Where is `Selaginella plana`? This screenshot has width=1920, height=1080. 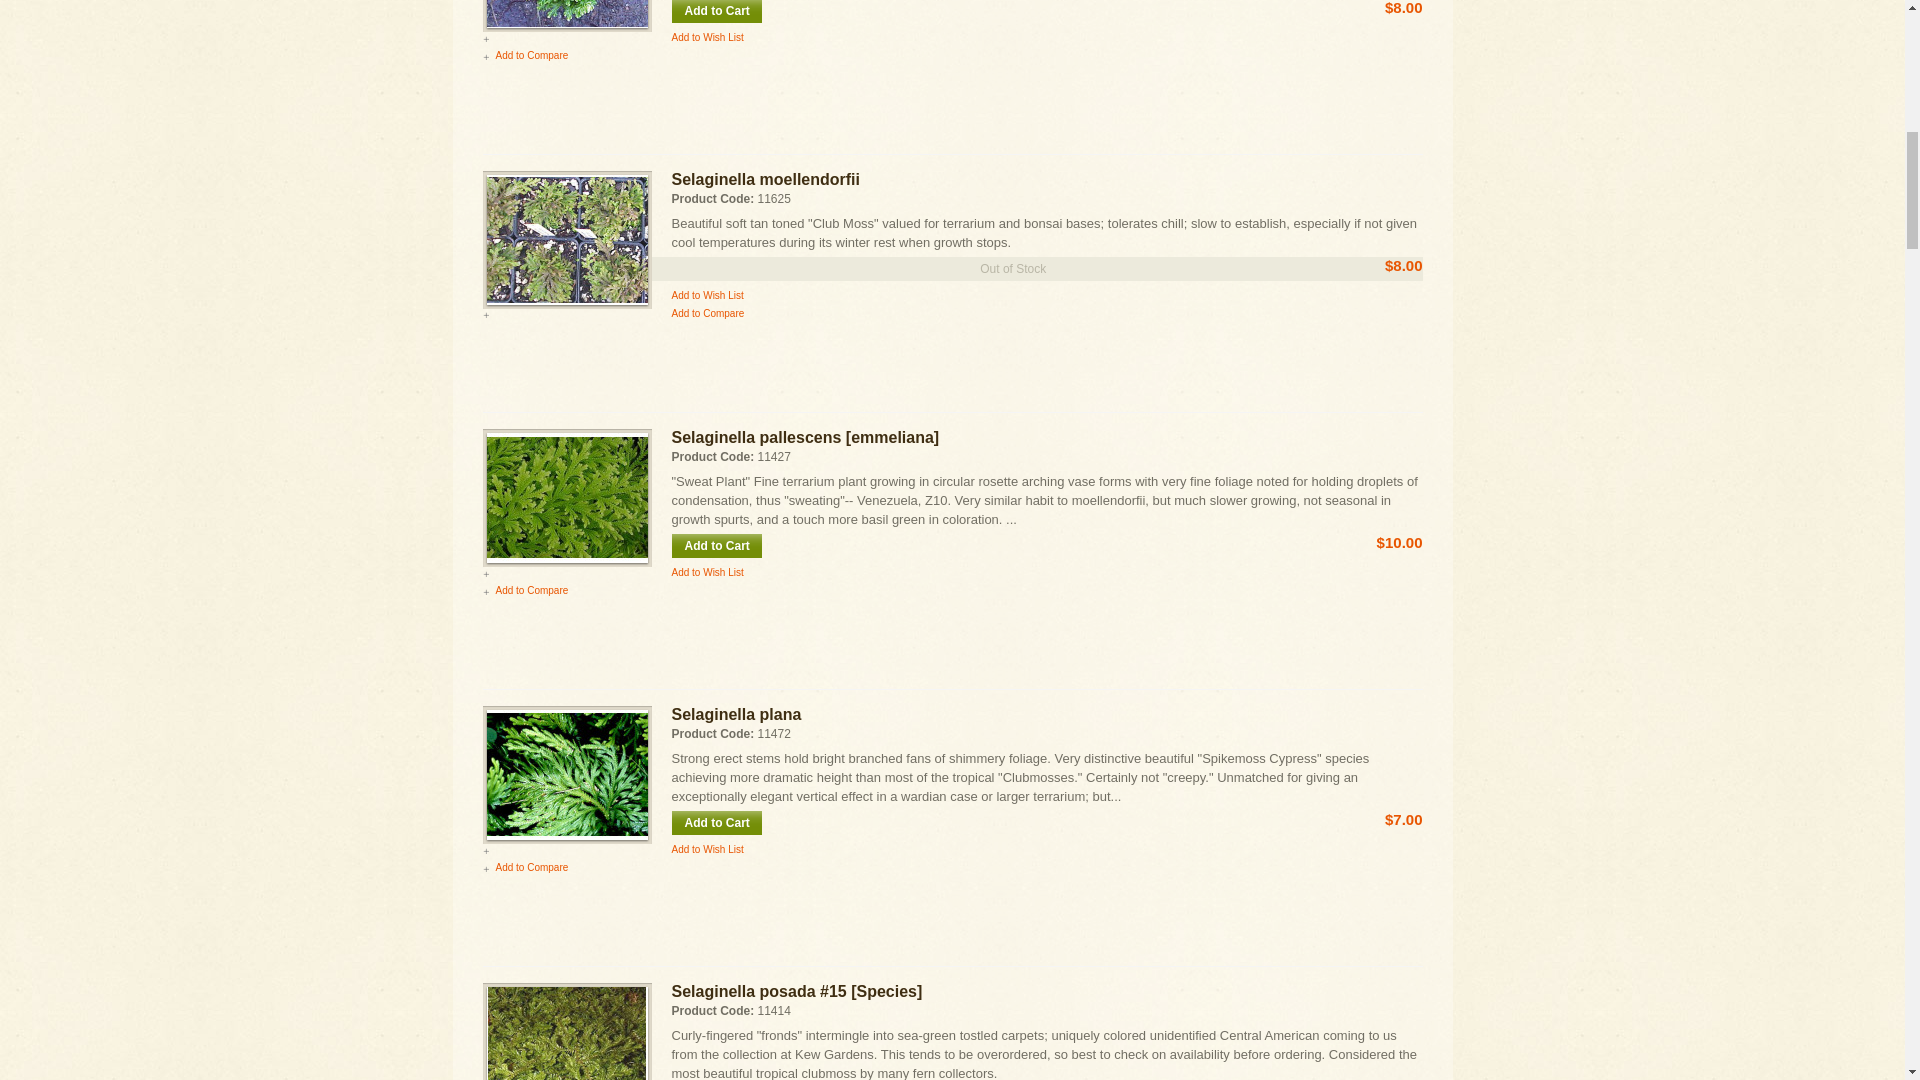 Selaginella plana is located at coordinates (566, 774).